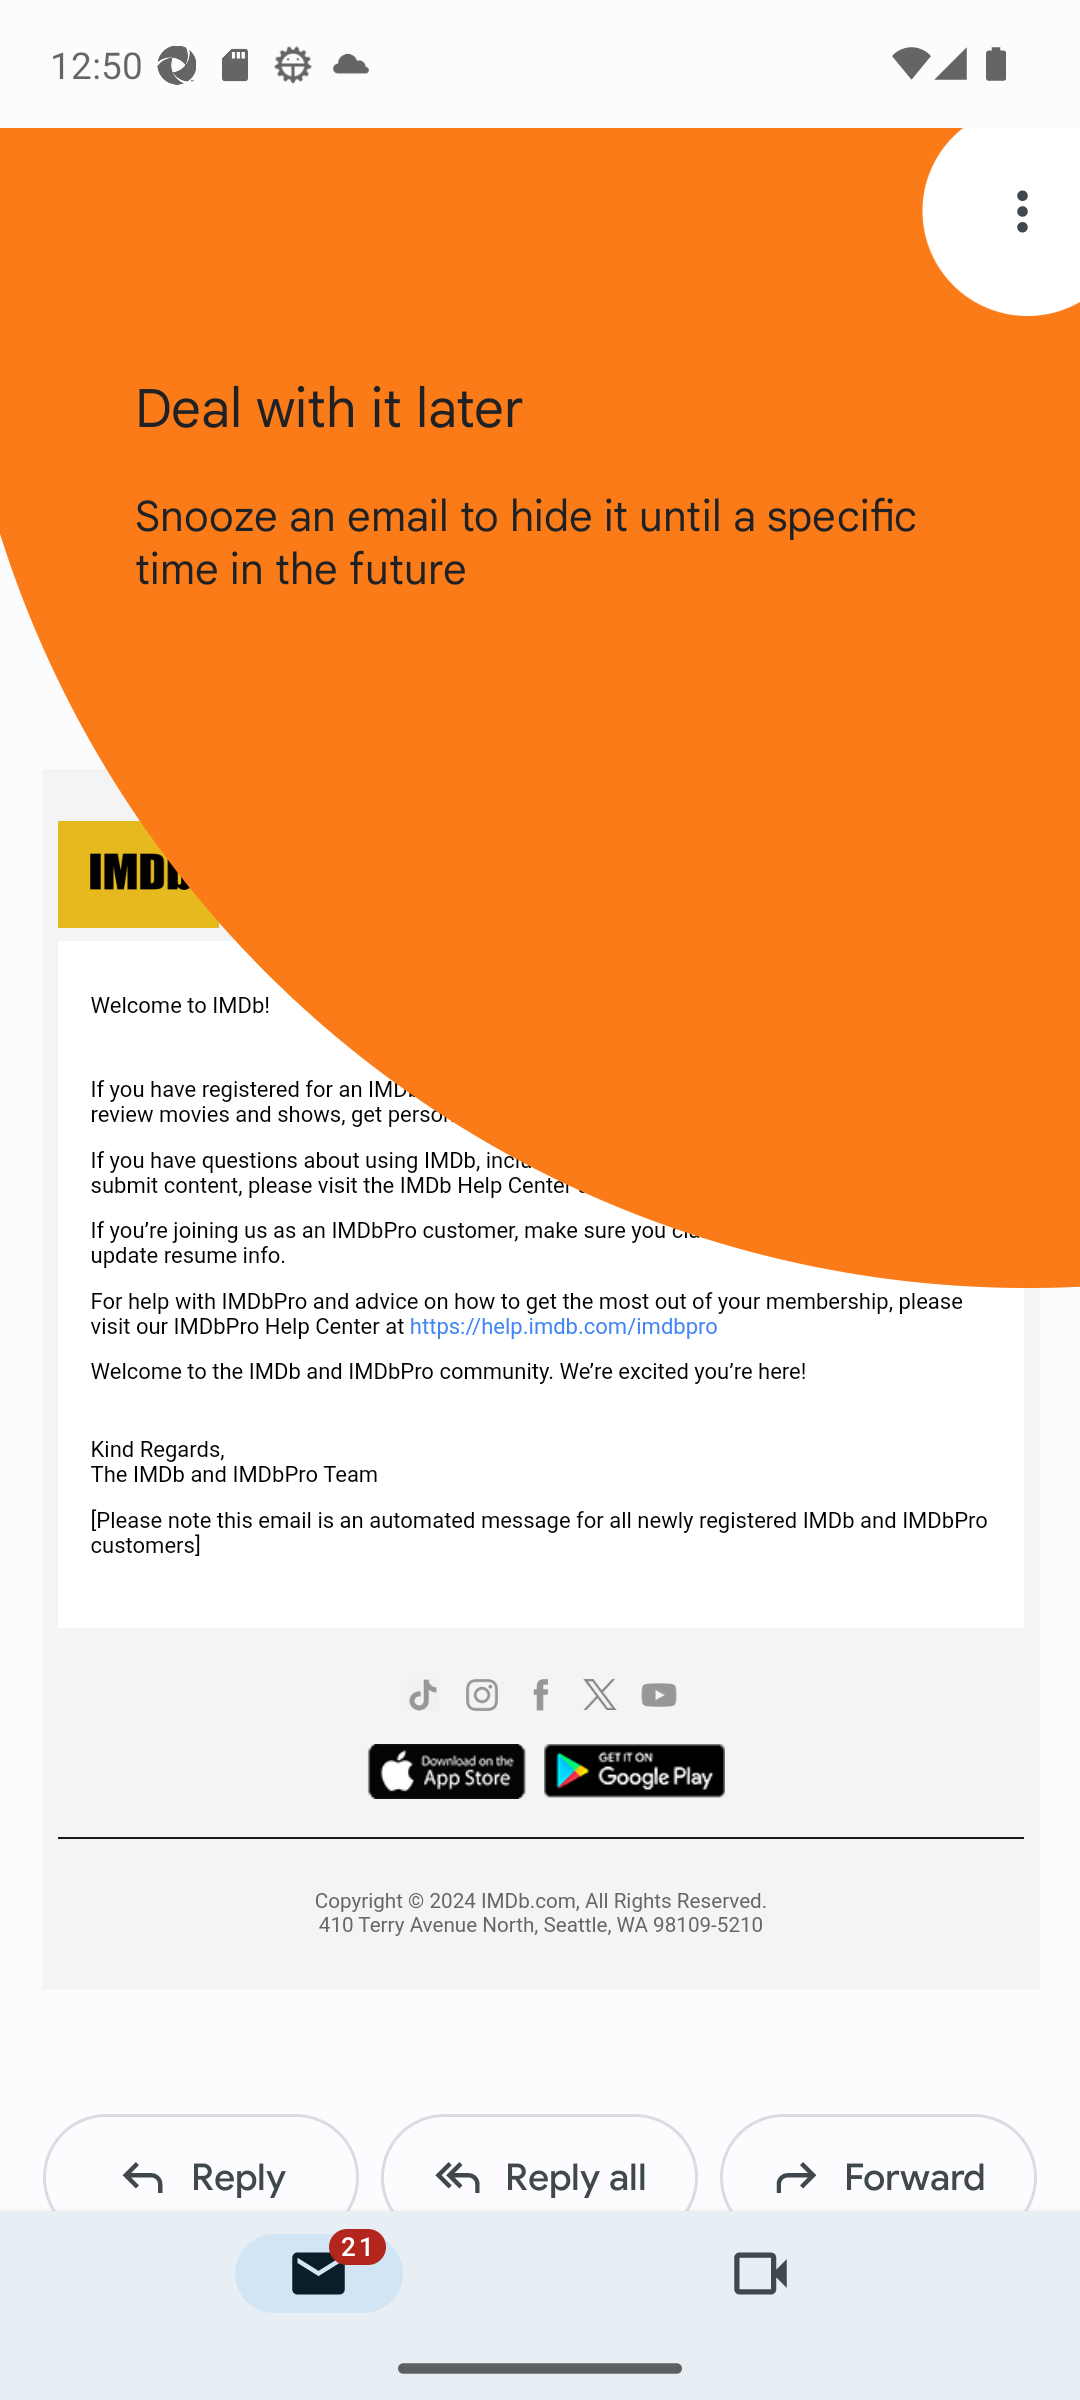  I want to click on Reply, so click(200, 2162).